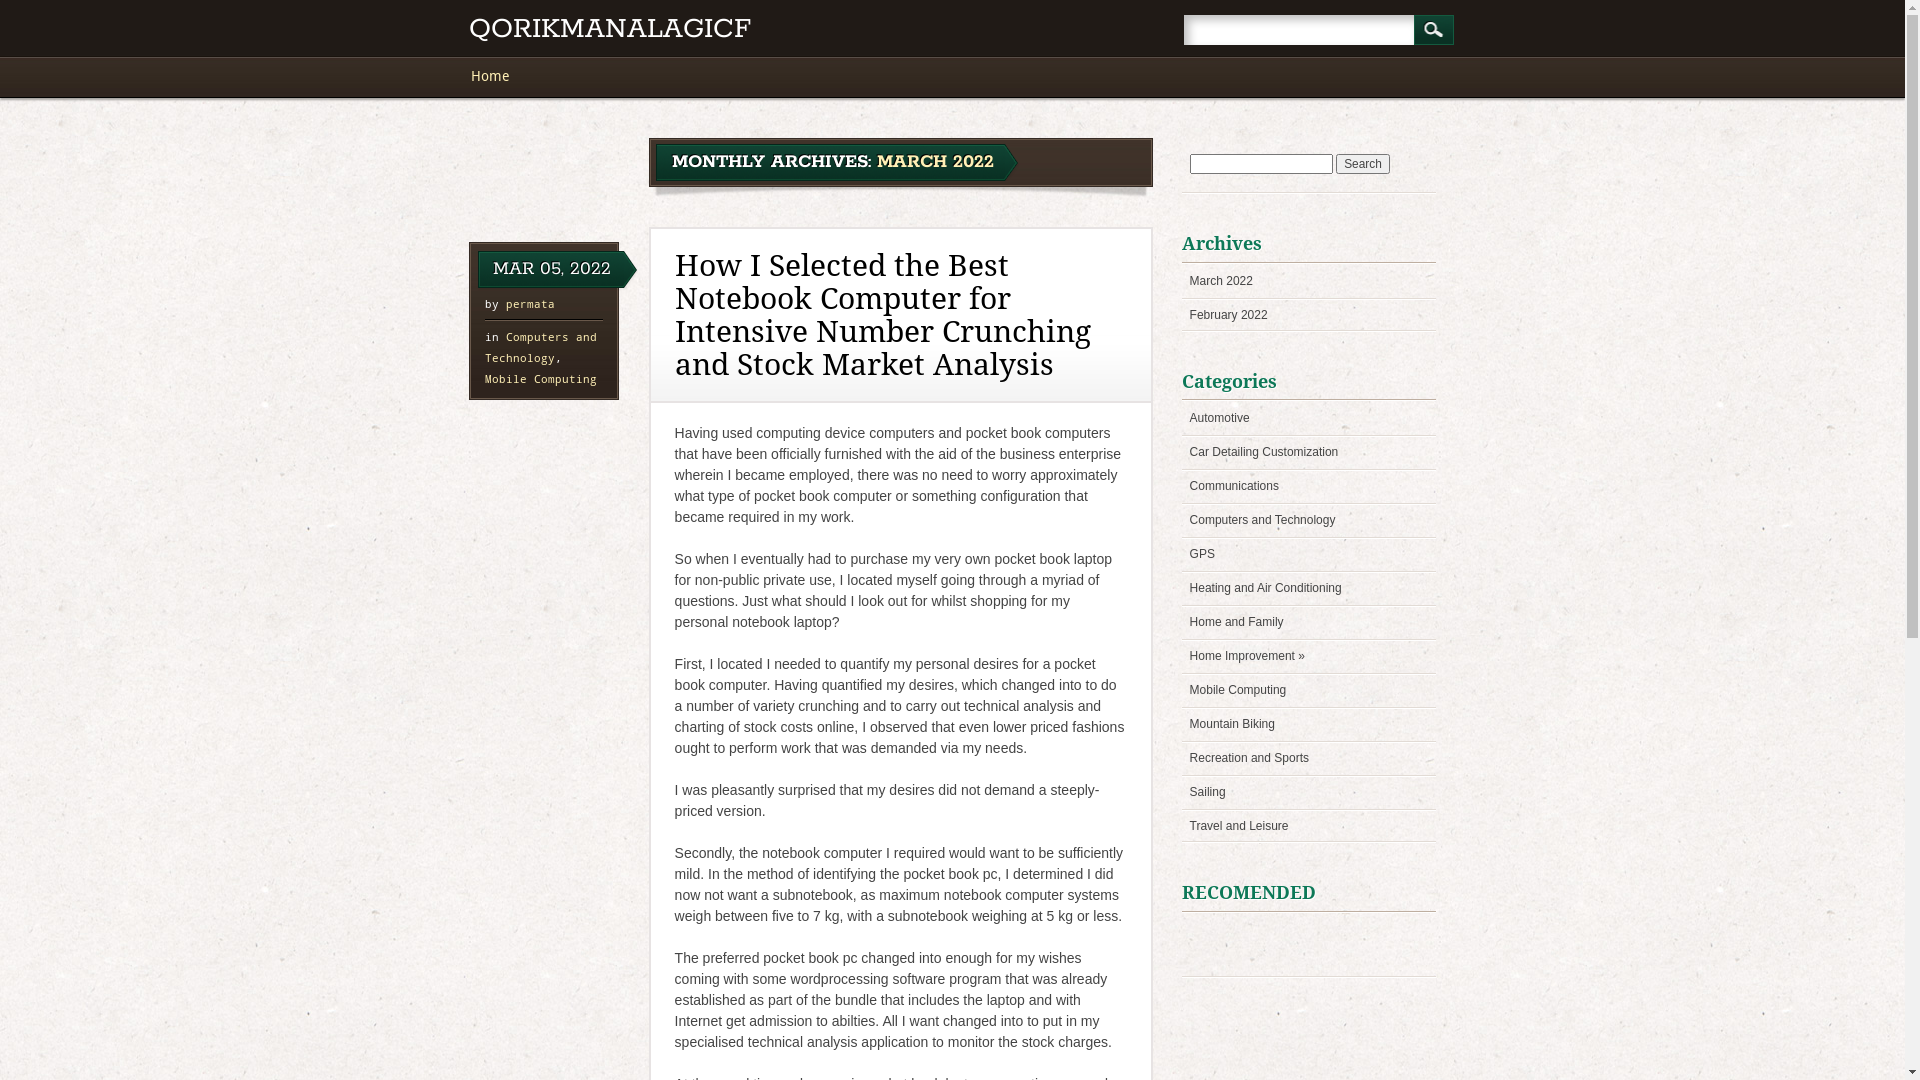 The image size is (1920, 1080). What do you see at coordinates (1229, 315) in the screenshot?
I see `February 2022` at bounding box center [1229, 315].